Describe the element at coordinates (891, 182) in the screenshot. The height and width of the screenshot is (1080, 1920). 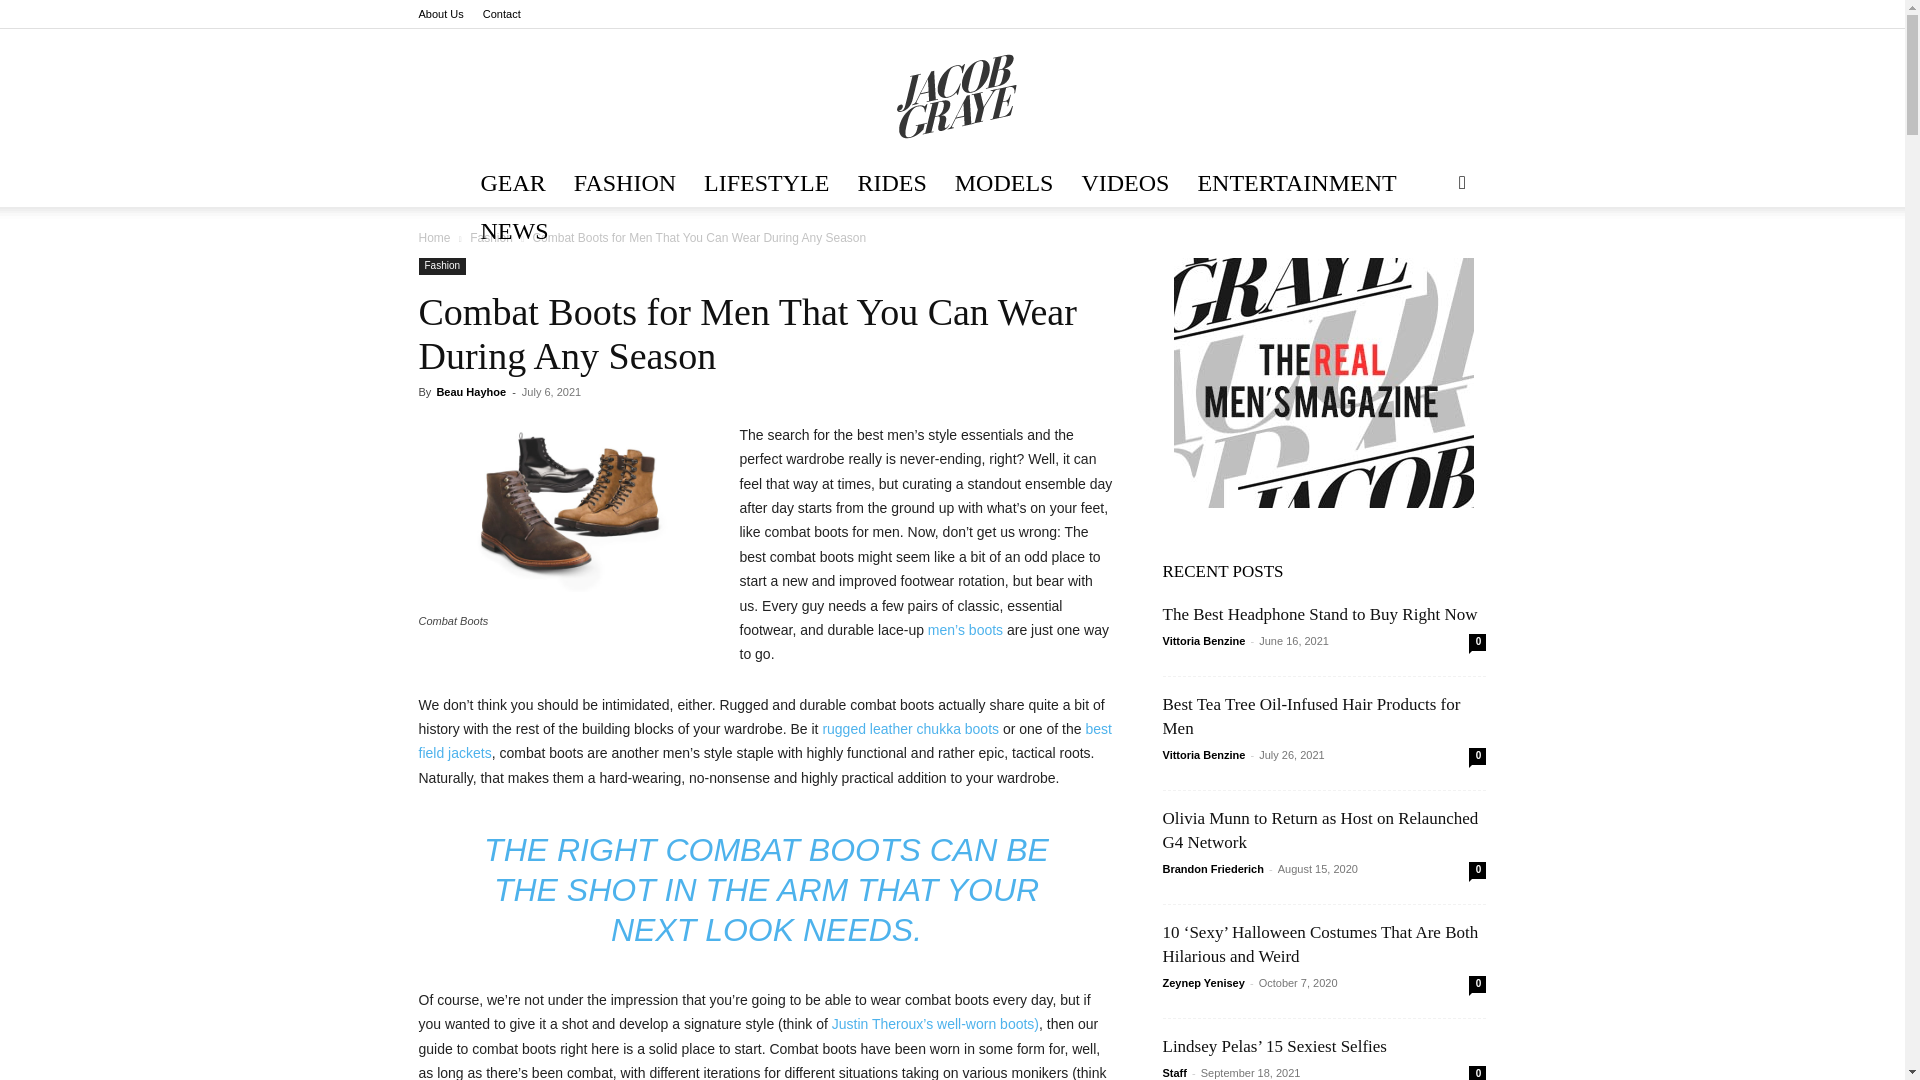
I see `RIDES` at that location.